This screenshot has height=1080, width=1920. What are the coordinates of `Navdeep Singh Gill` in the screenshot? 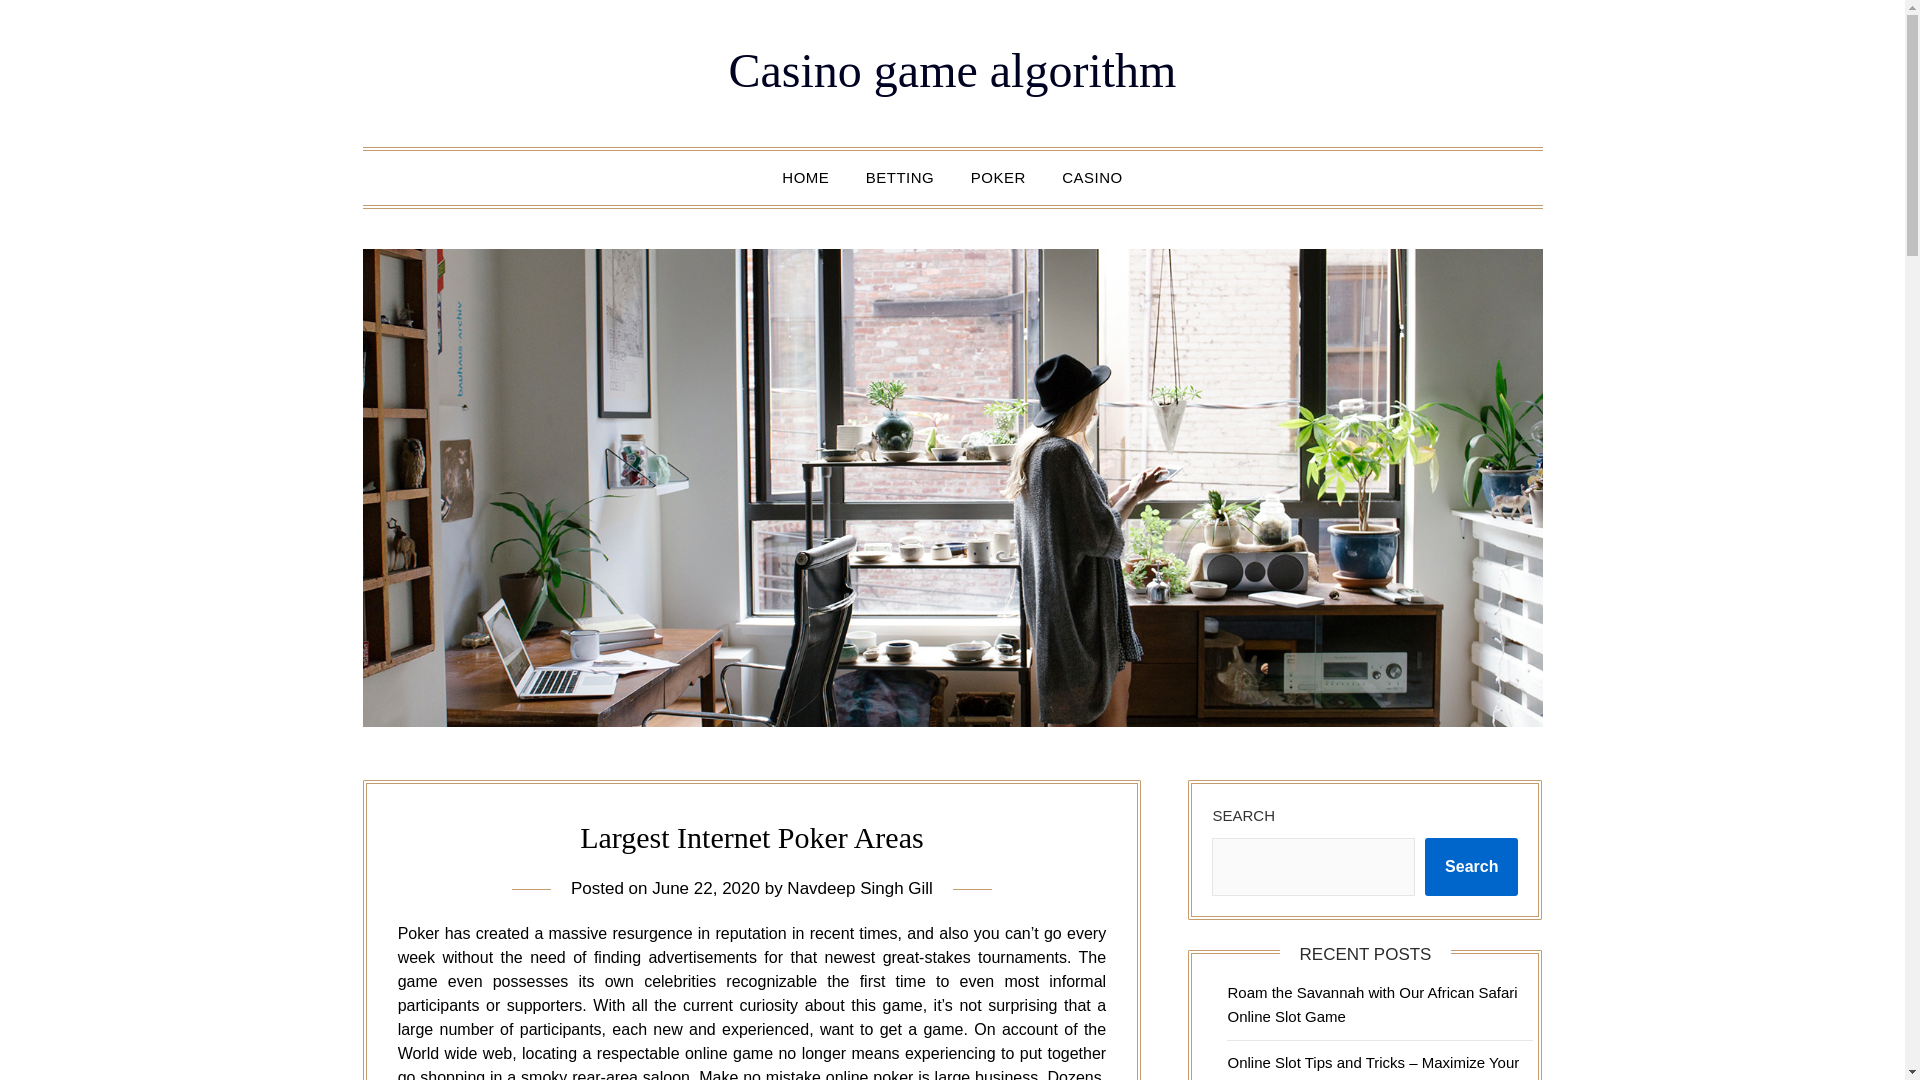 It's located at (860, 888).